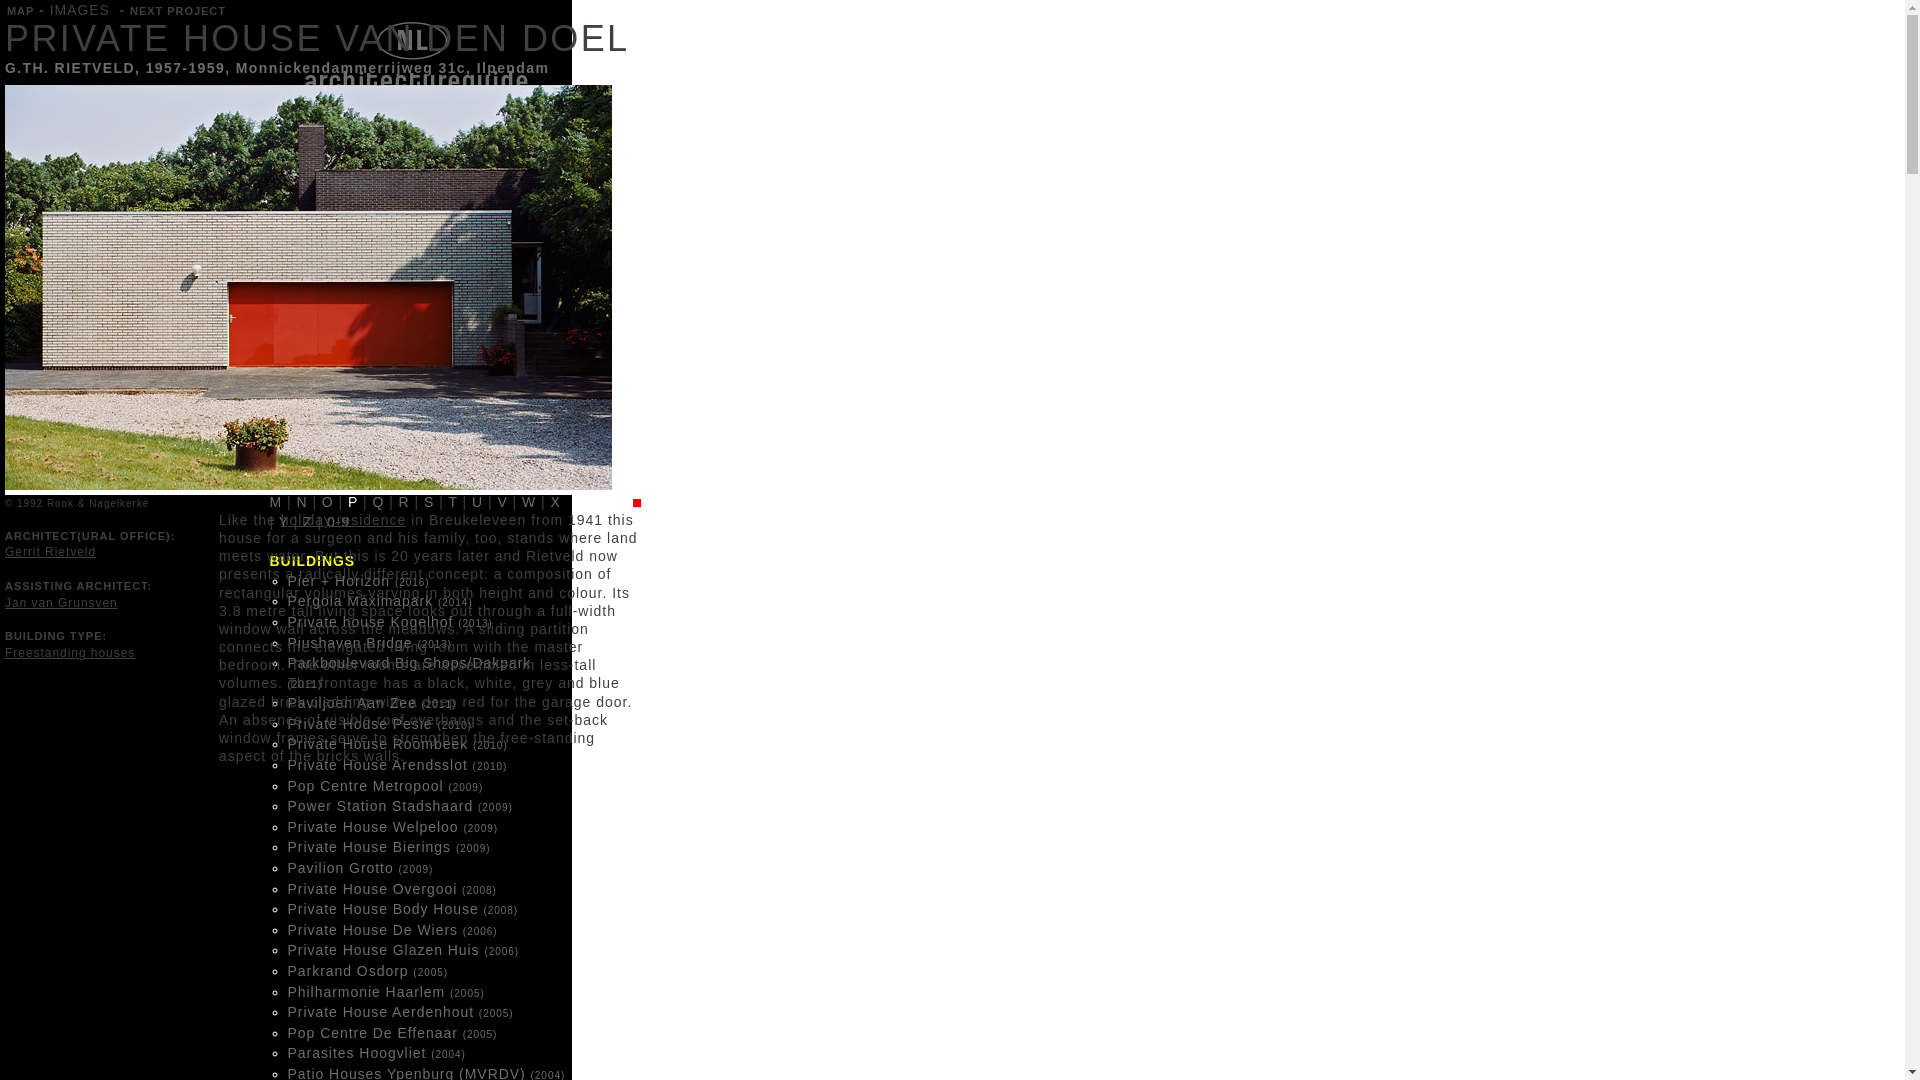 Image resolution: width=1920 pixels, height=1080 pixels. What do you see at coordinates (295, 262) in the screenshot?
I see `MAP` at bounding box center [295, 262].